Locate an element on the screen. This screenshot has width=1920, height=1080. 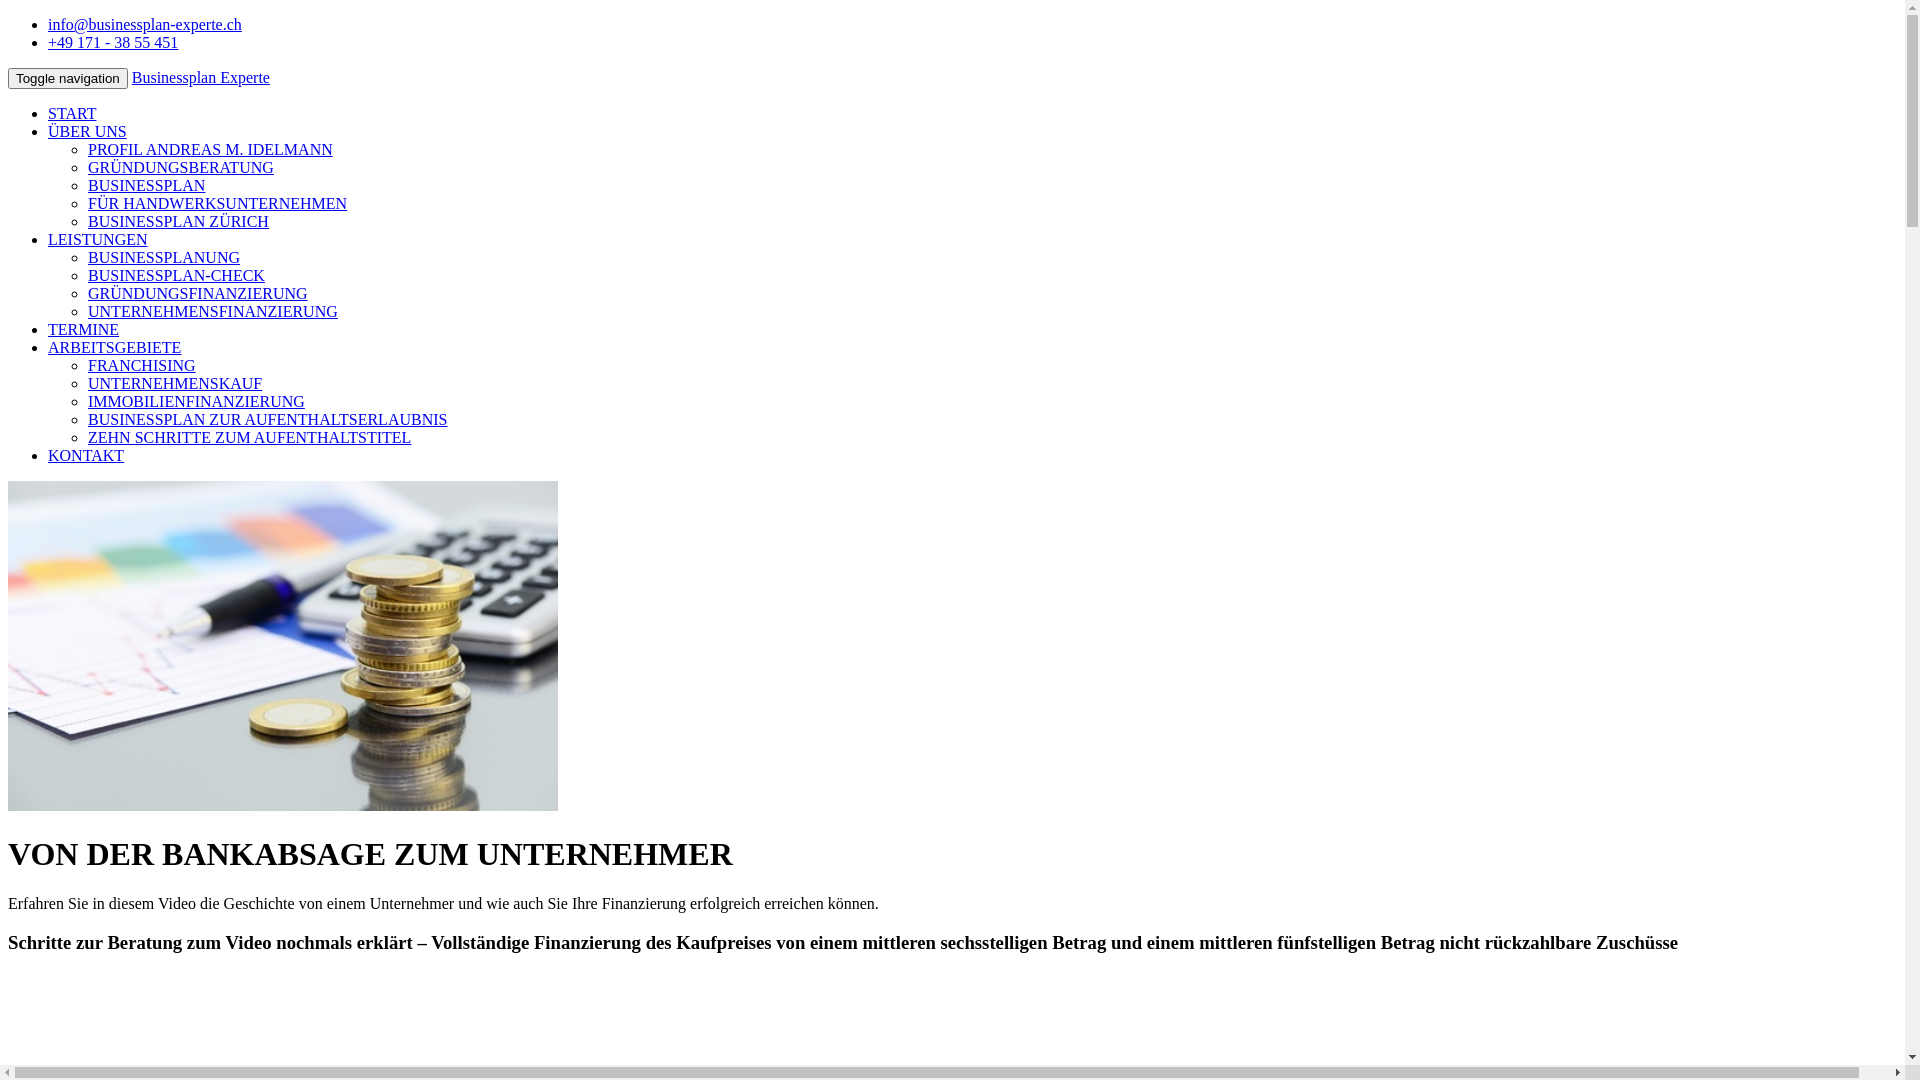
TERMINE is located at coordinates (84, 330).